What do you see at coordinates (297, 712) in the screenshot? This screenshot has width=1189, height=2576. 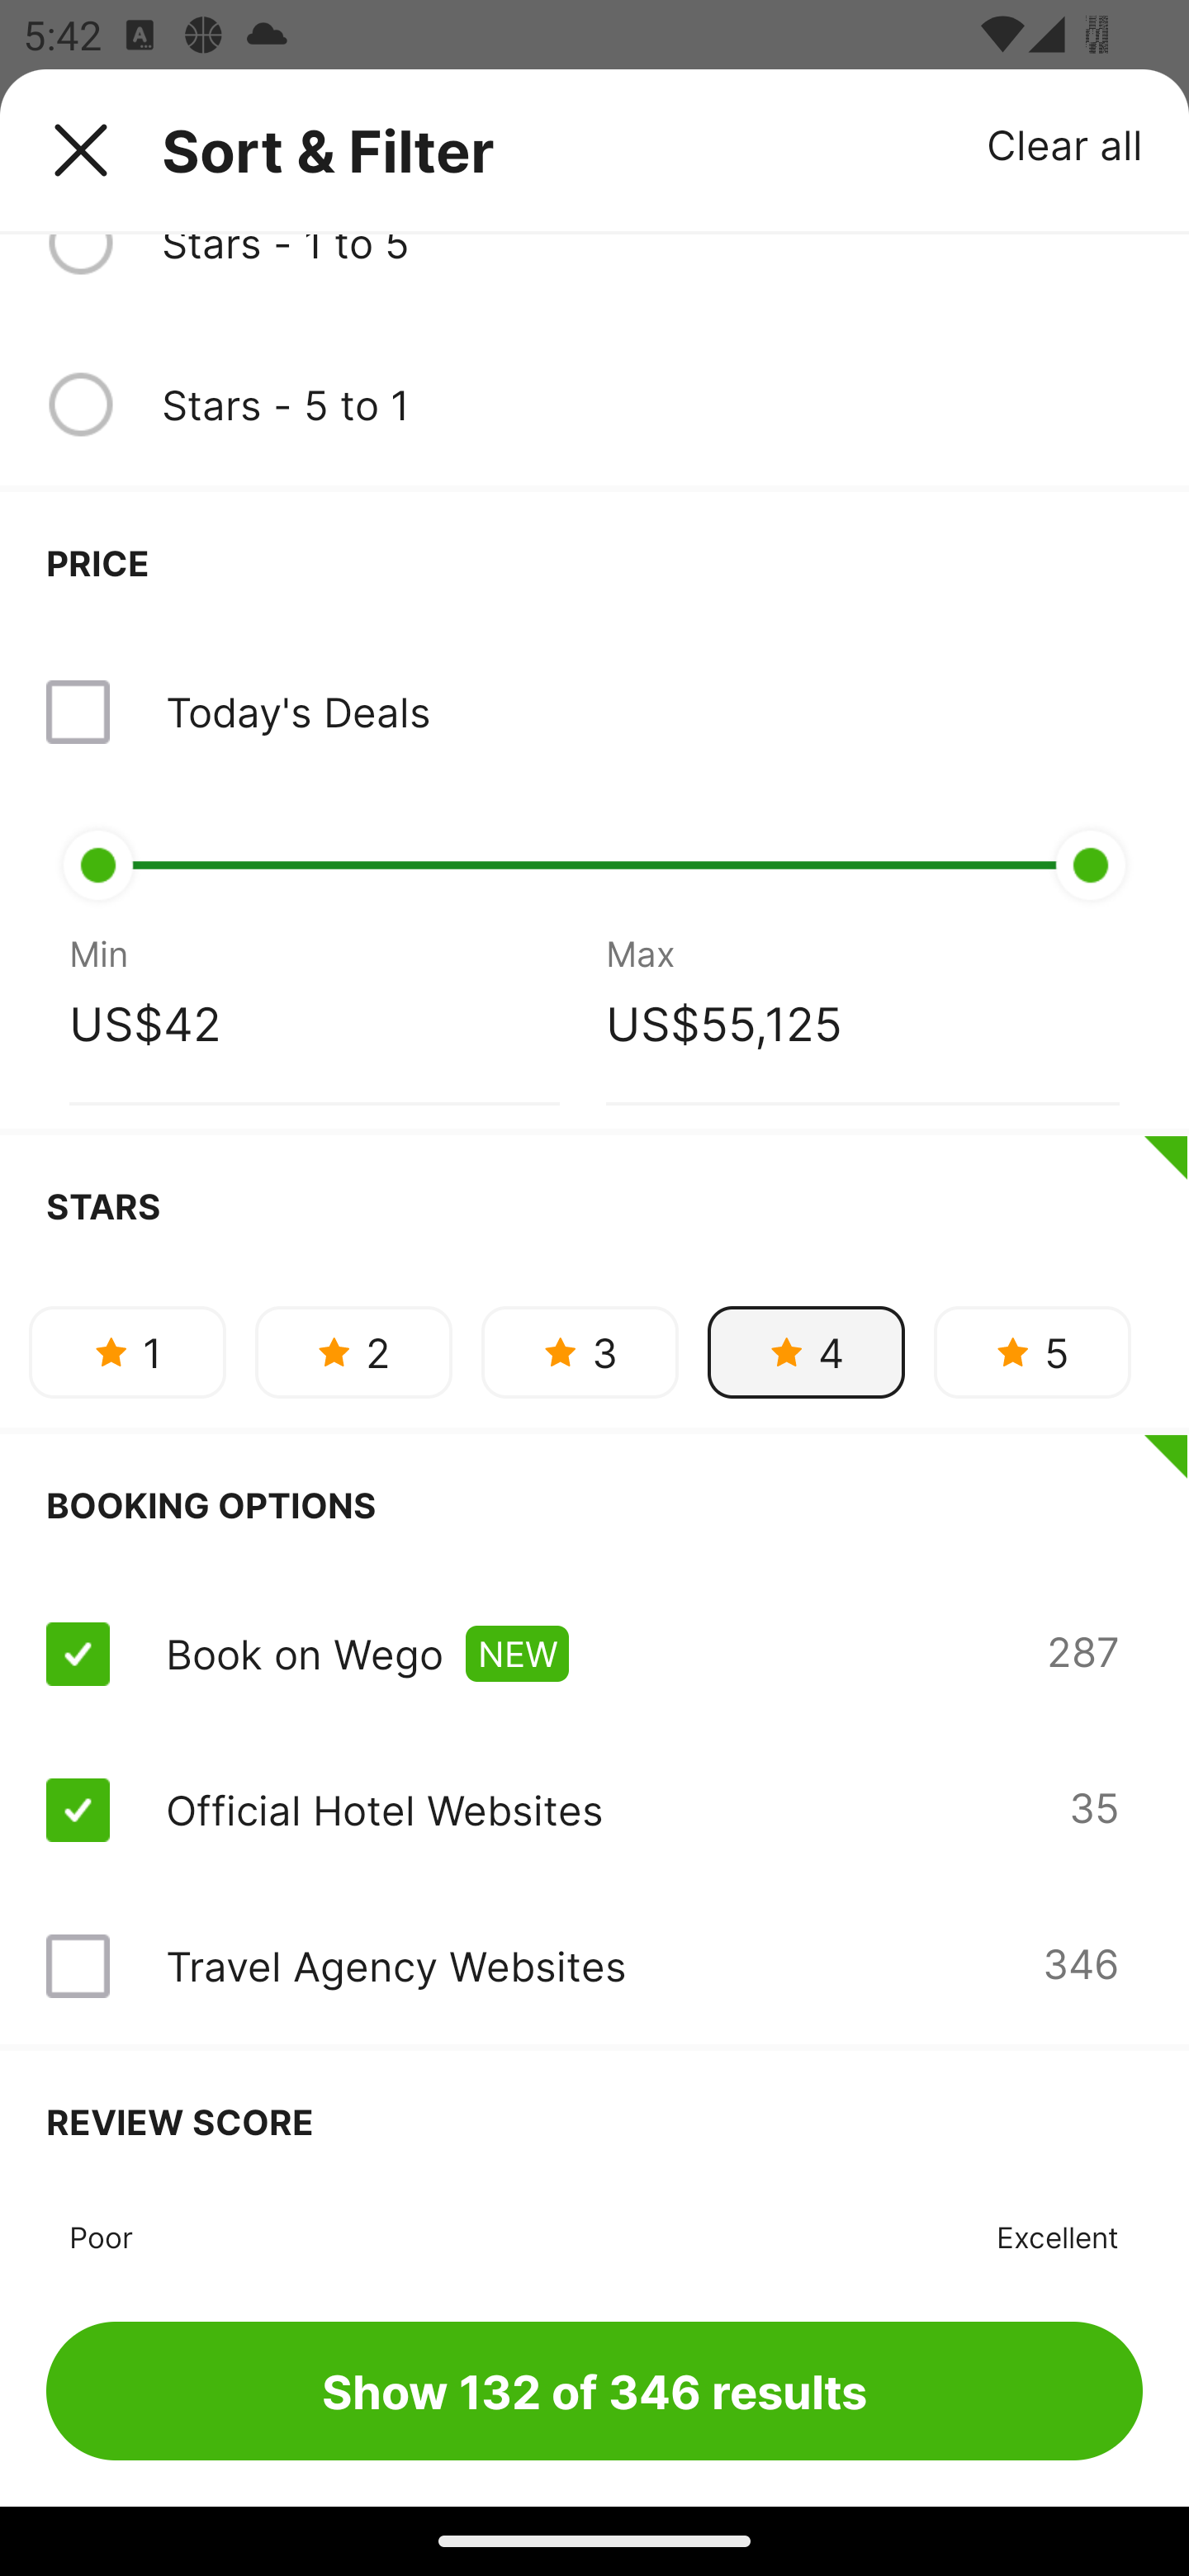 I see `Today's Deals` at bounding box center [297, 712].